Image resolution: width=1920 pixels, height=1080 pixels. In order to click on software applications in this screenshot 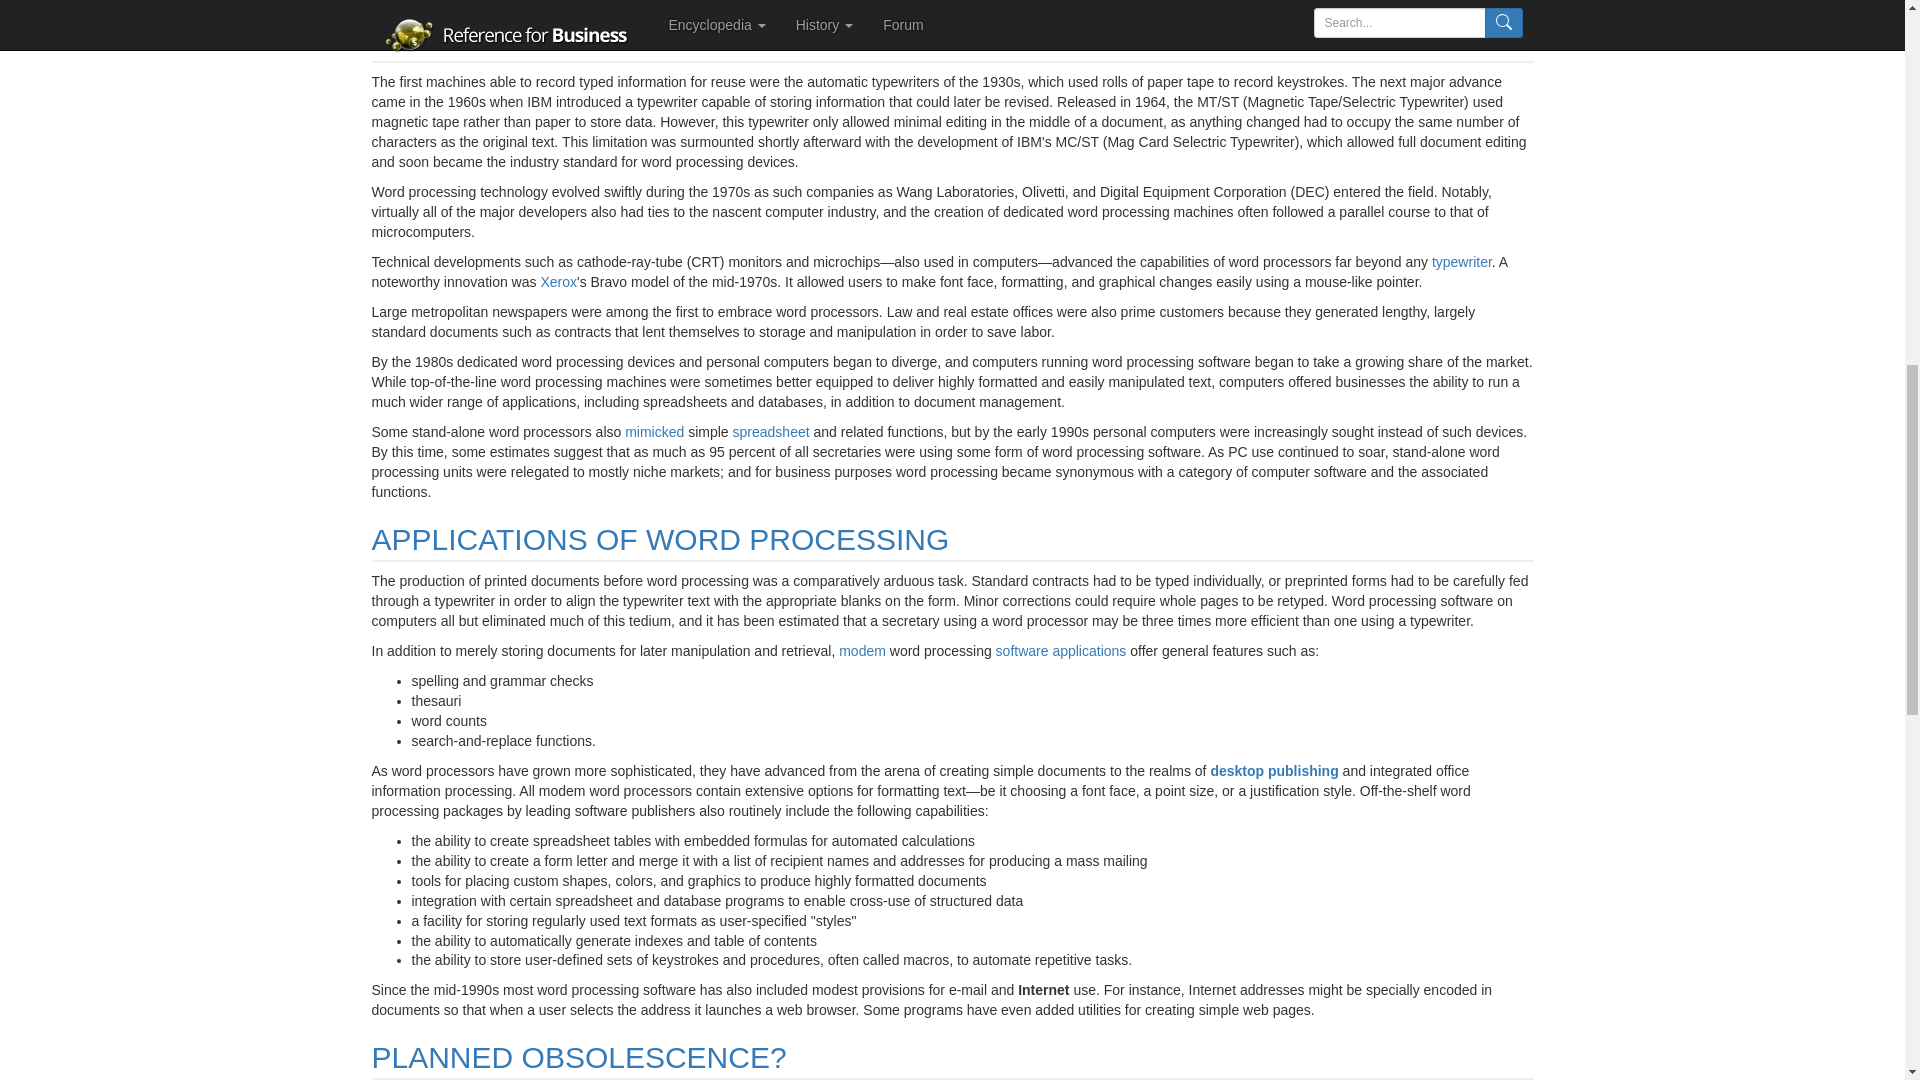, I will do `click(1062, 650)`.